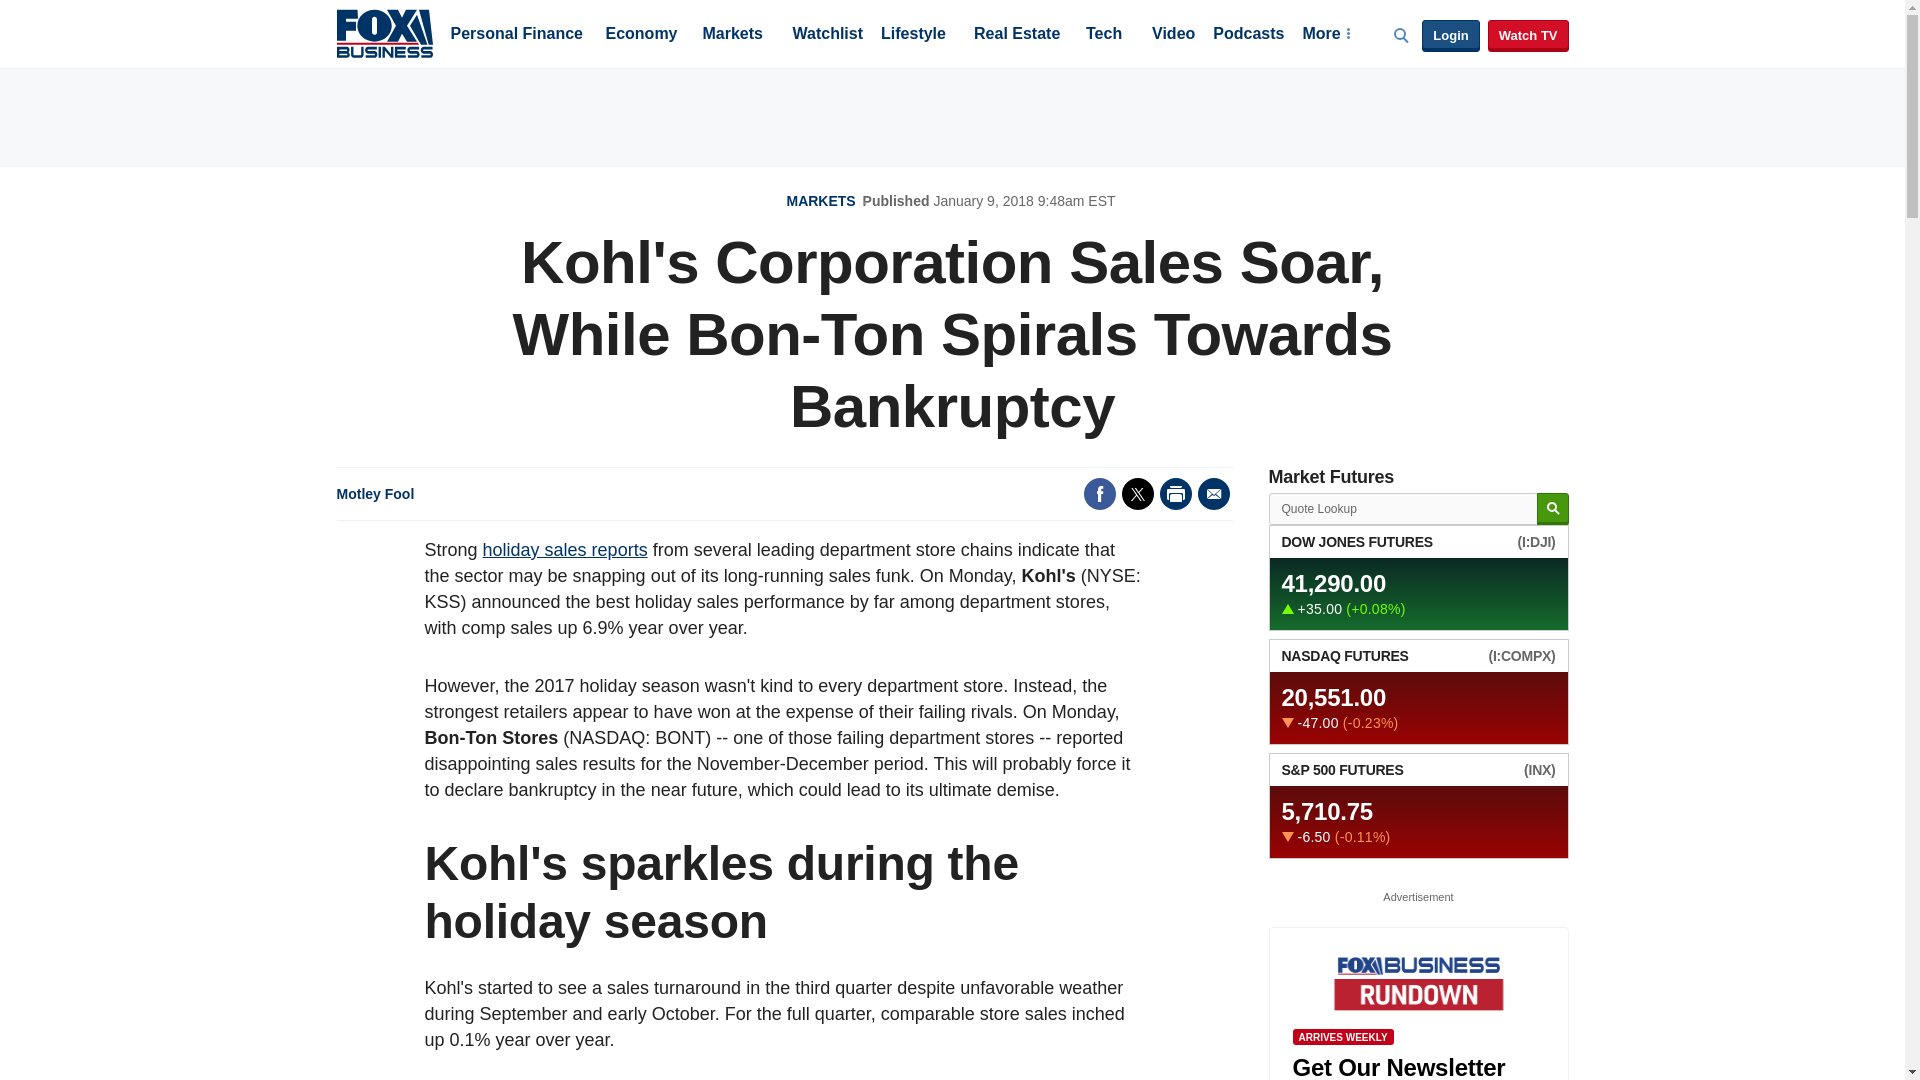 This screenshot has width=1920, height=1080. I want to click on Video, so click(1173, 35).